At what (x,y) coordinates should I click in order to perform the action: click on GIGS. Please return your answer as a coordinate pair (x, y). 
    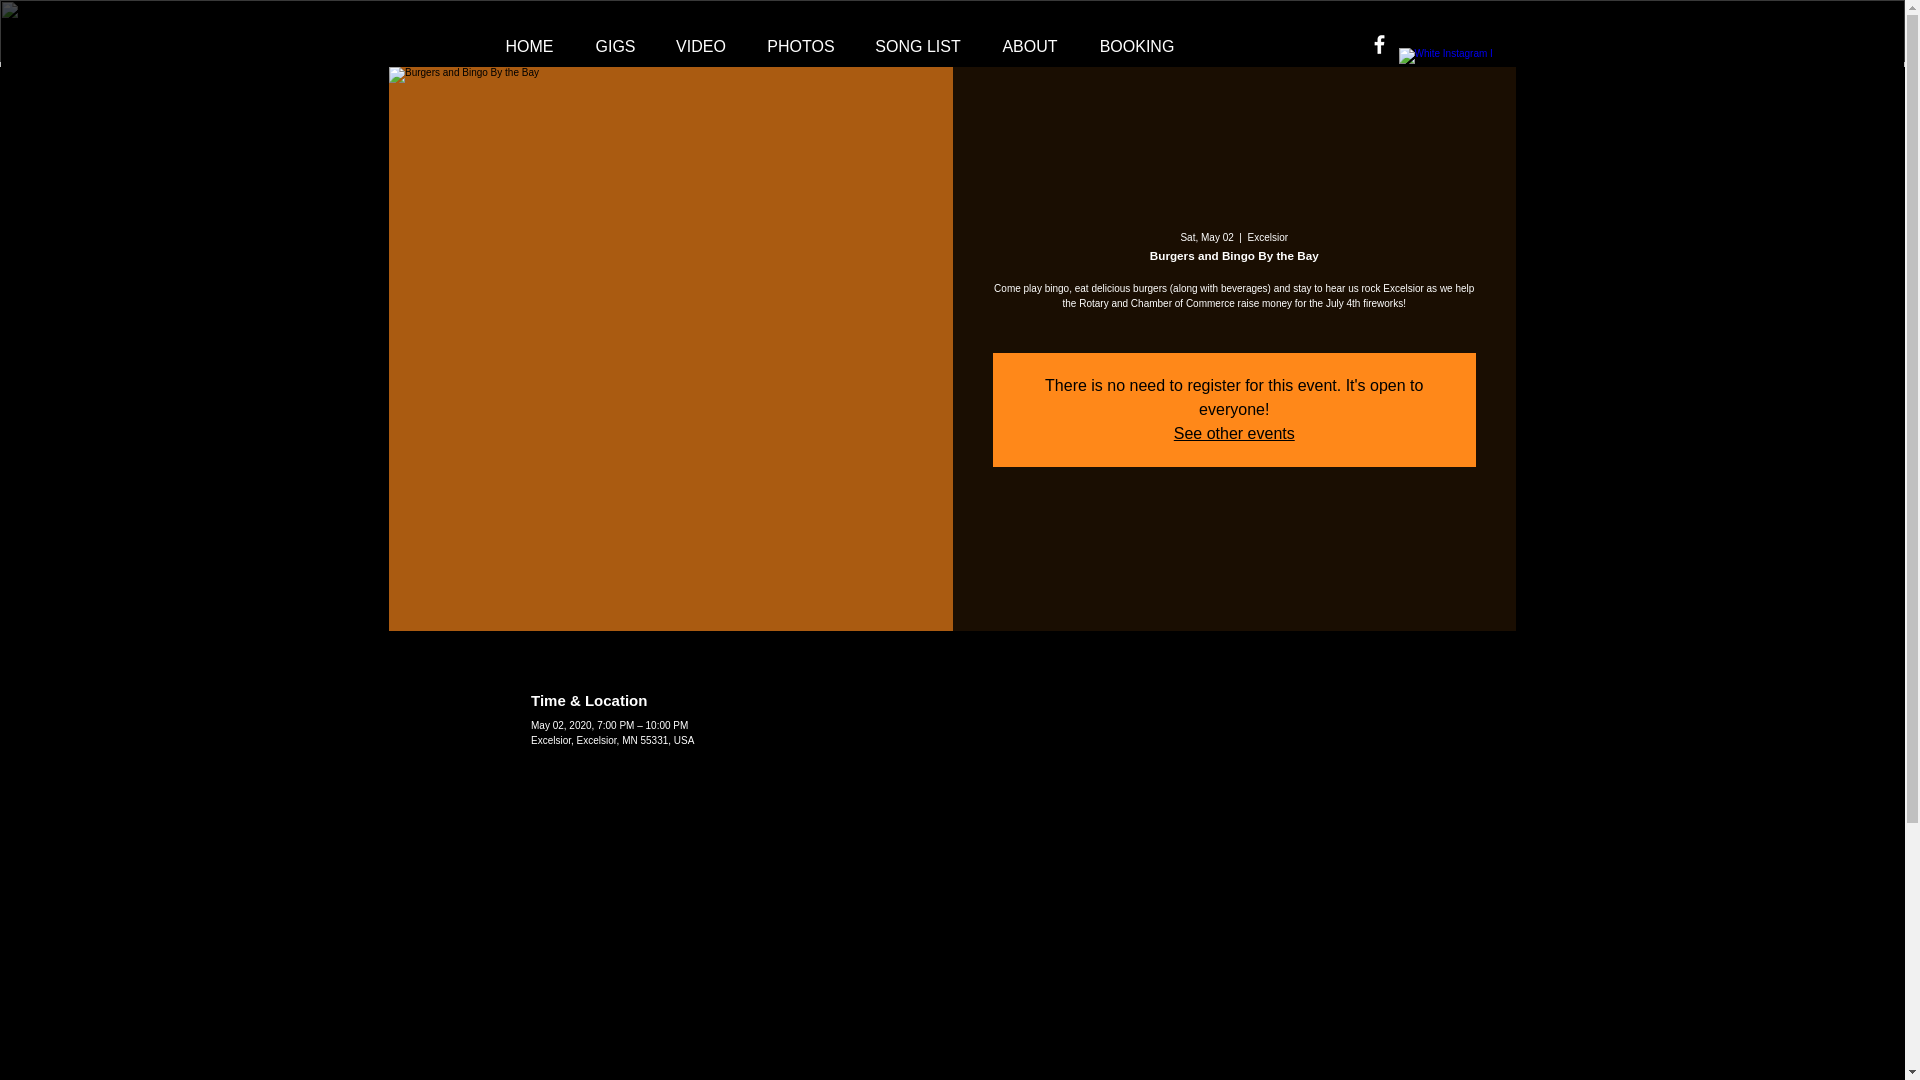
    Looking at the image, I should click on (616, 46).